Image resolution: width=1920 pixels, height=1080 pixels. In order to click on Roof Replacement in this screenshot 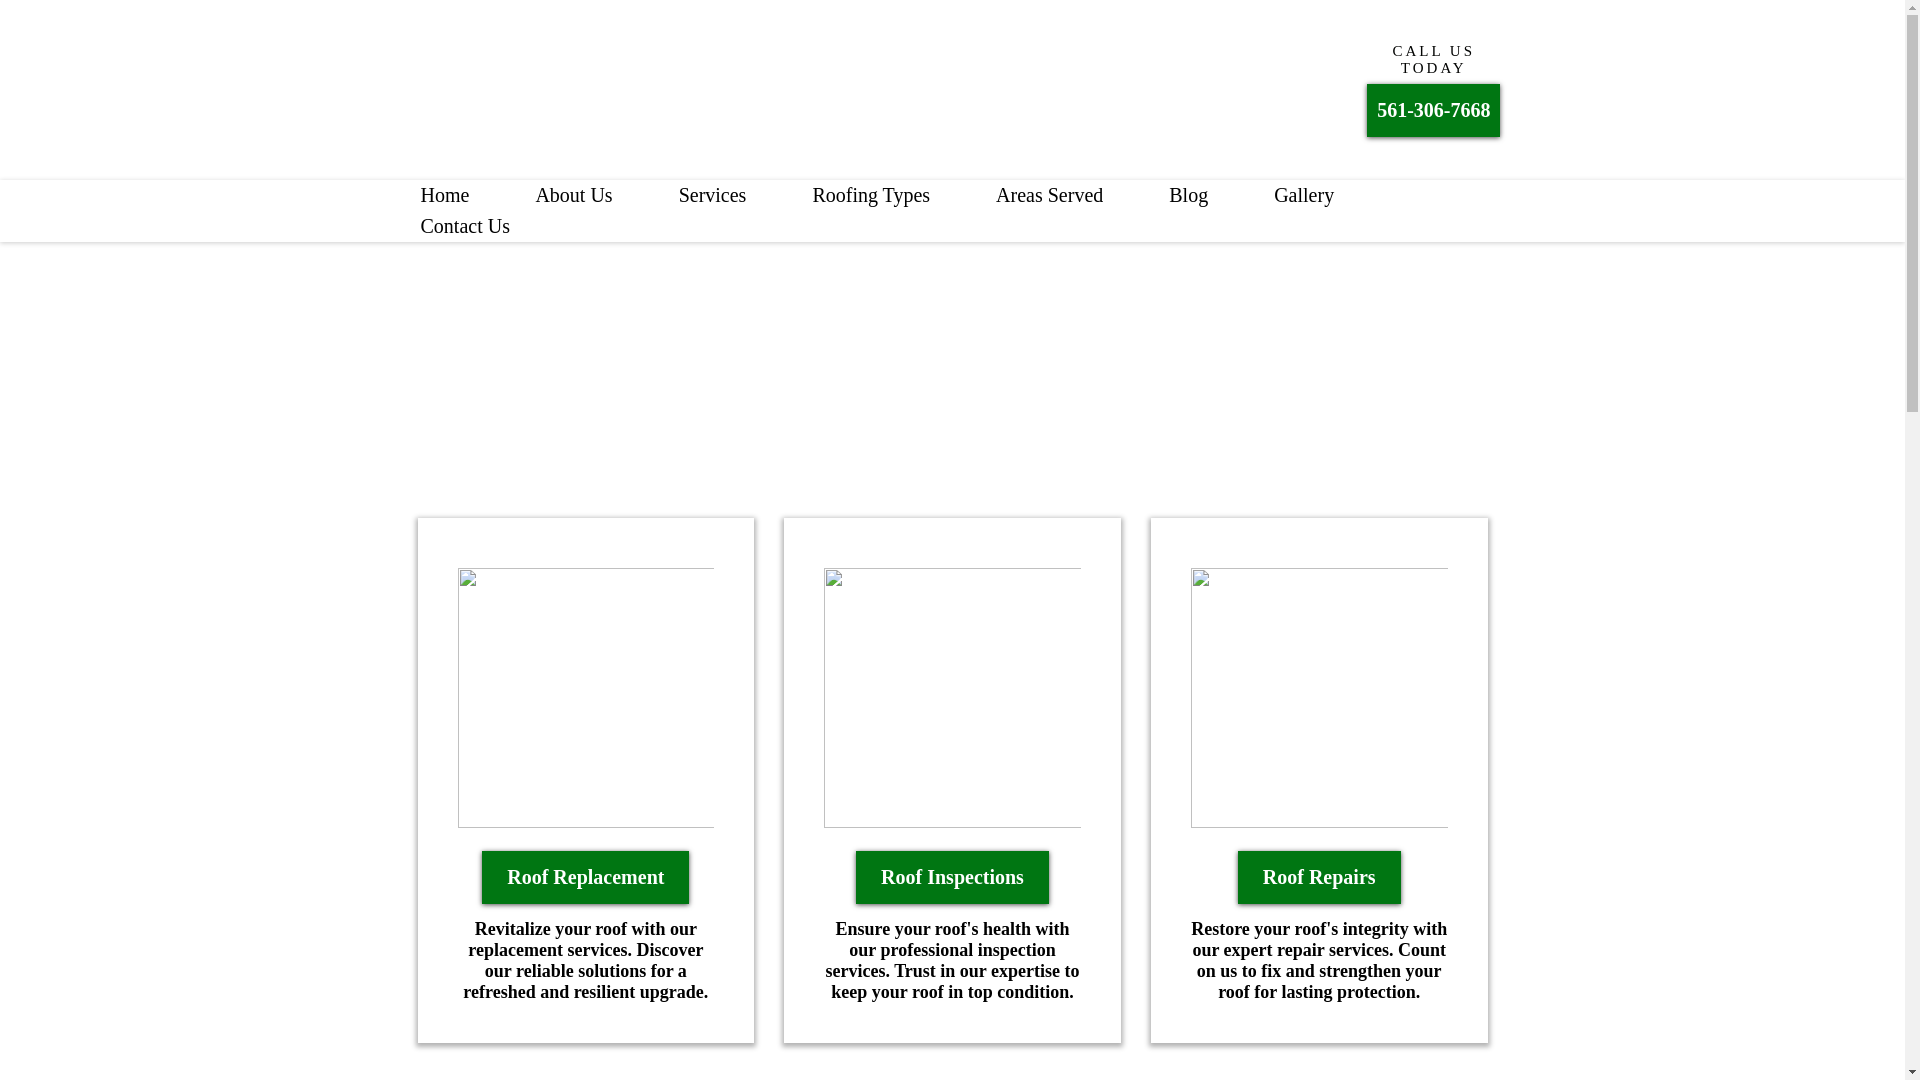, I will do `click(585, 877)`.